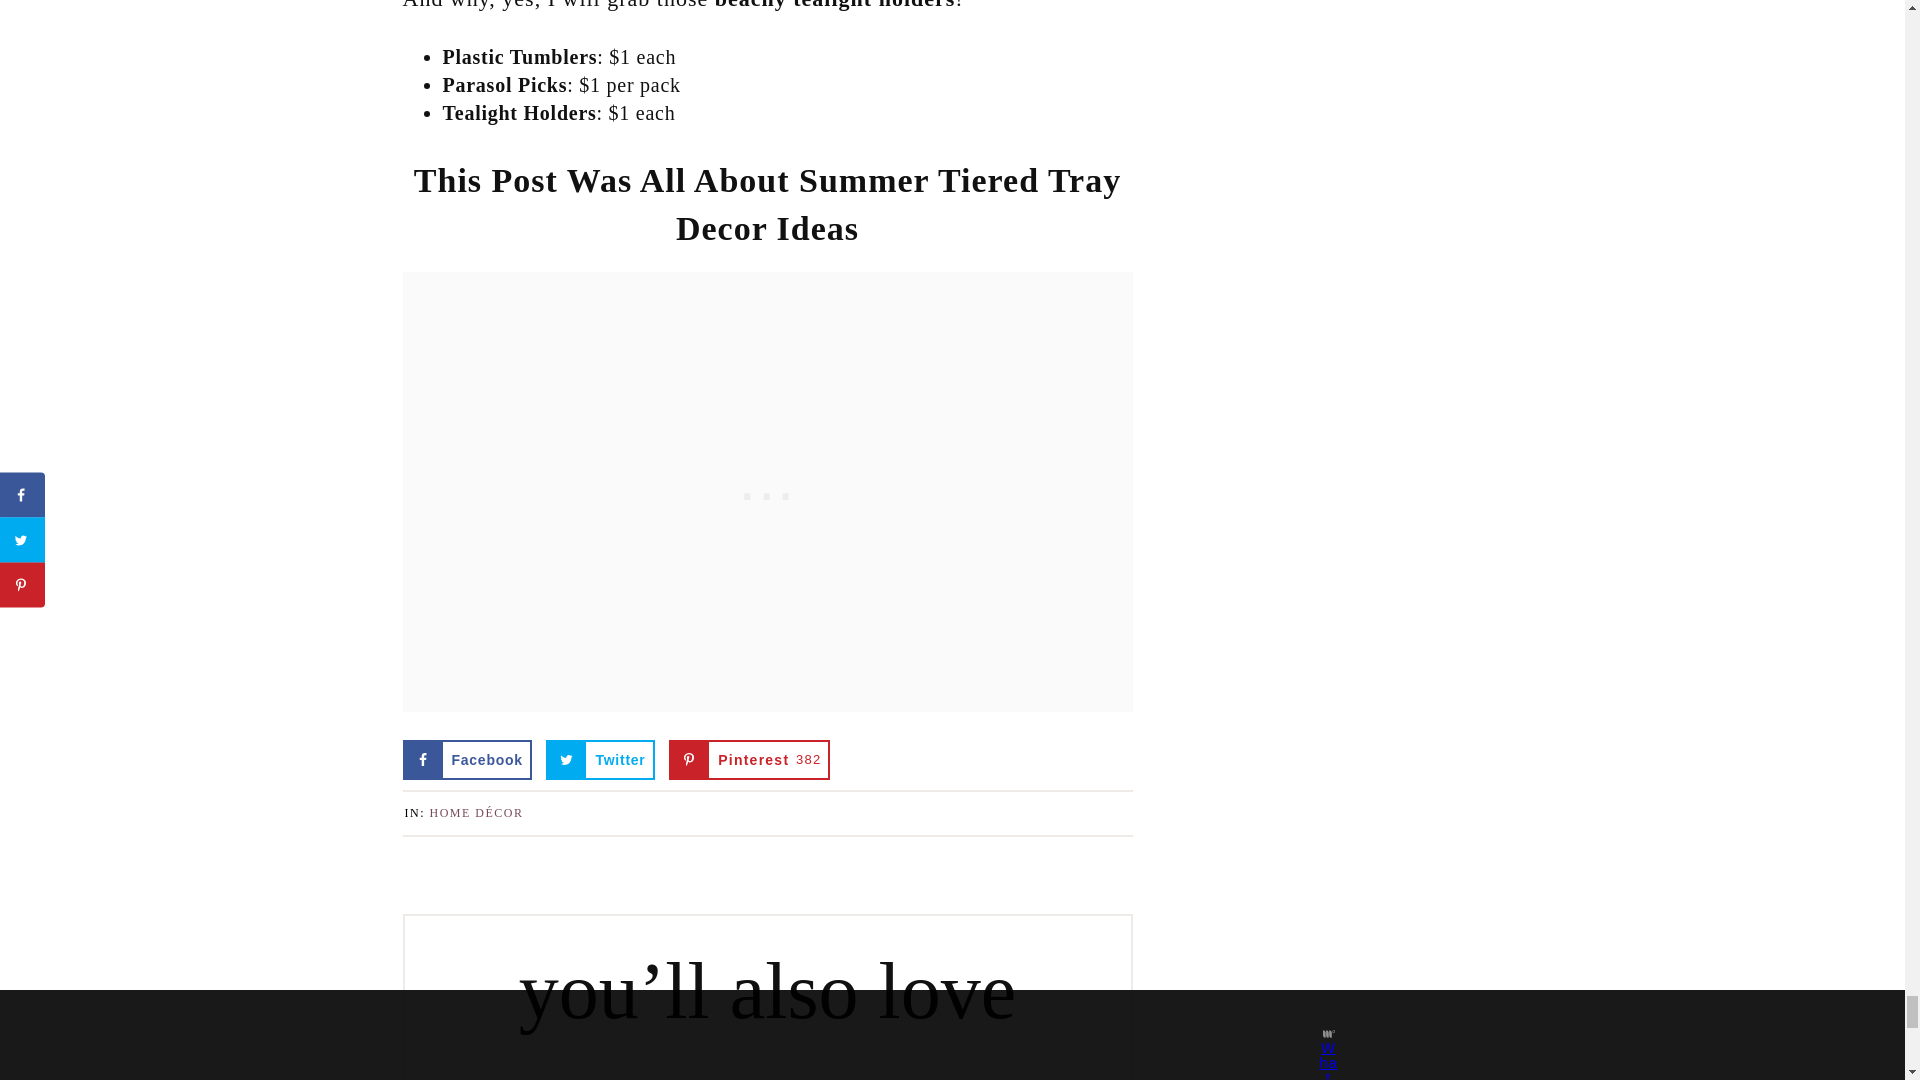 This screenshot has height=1080, width=1920. I want to click on Share on Facebook, so click(466, 759).